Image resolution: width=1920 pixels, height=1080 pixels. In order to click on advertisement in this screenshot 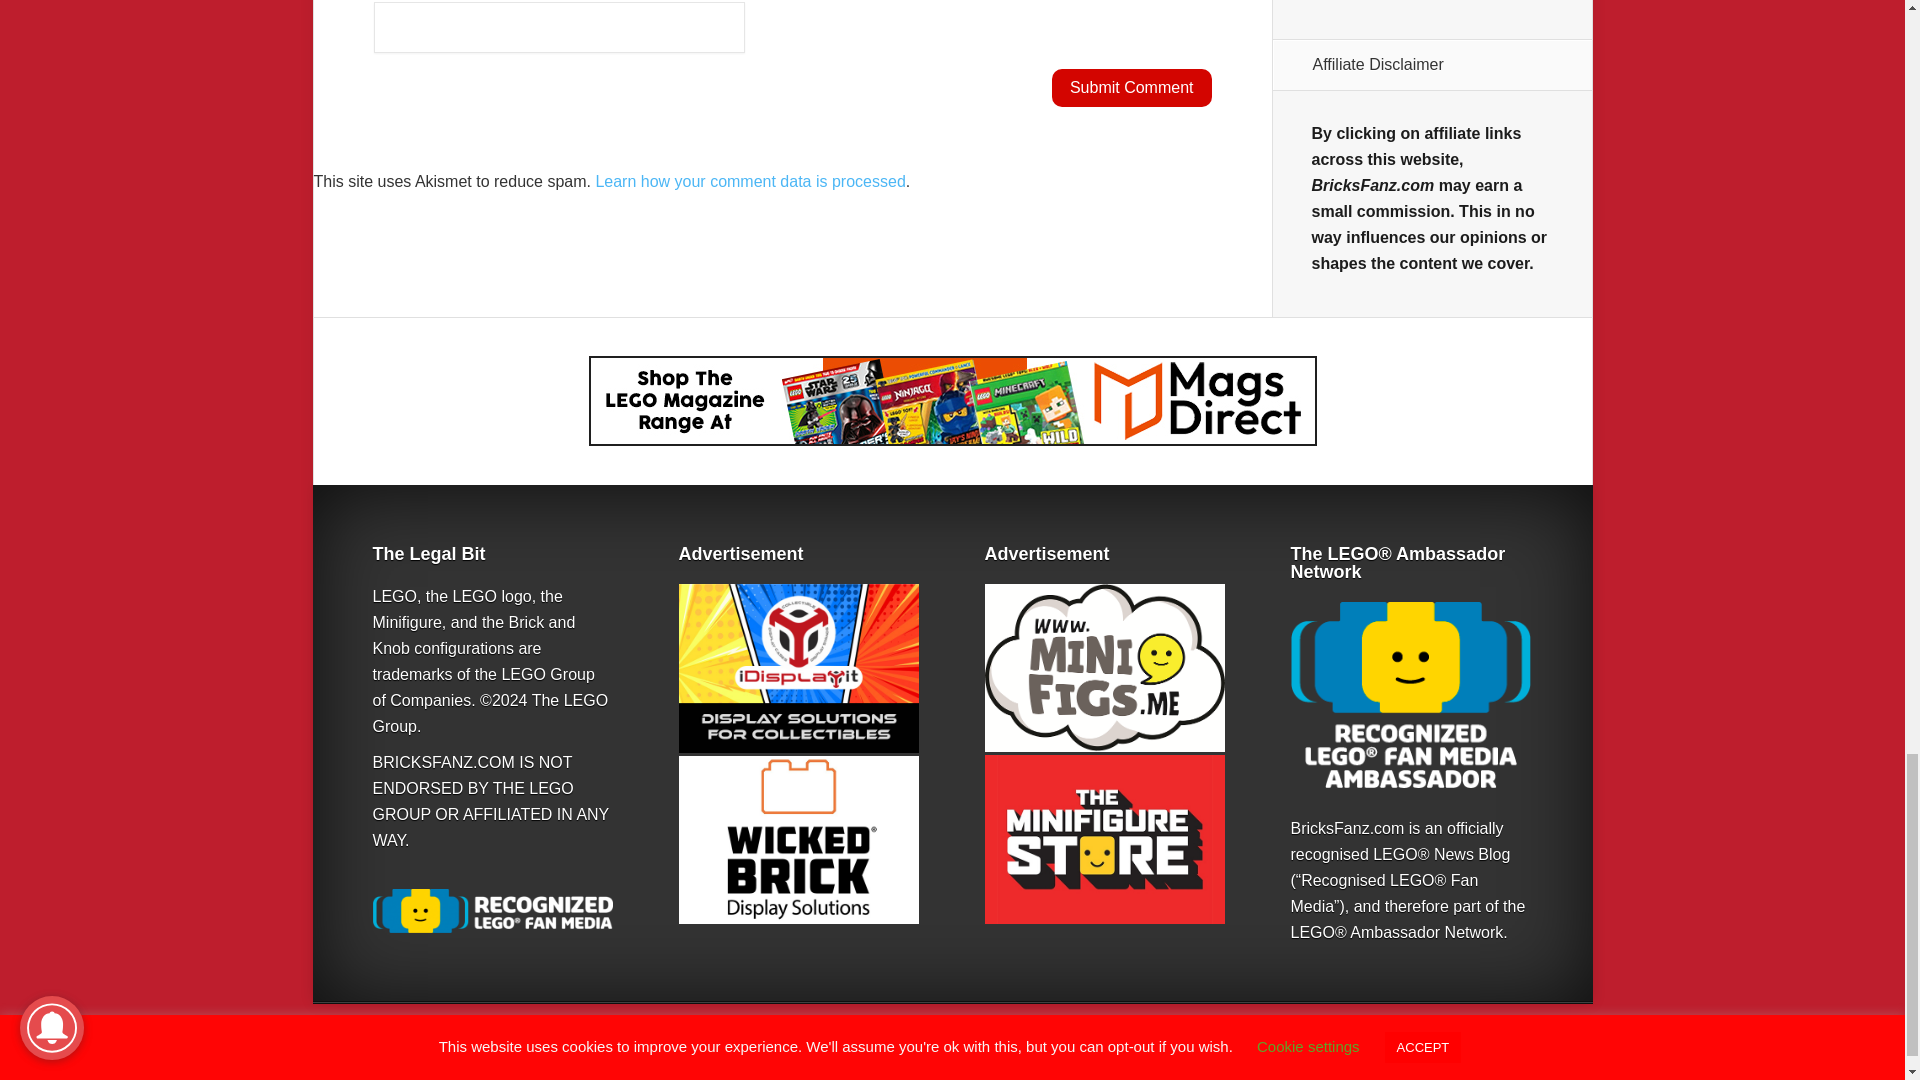, I will do `click(797, 668)`.